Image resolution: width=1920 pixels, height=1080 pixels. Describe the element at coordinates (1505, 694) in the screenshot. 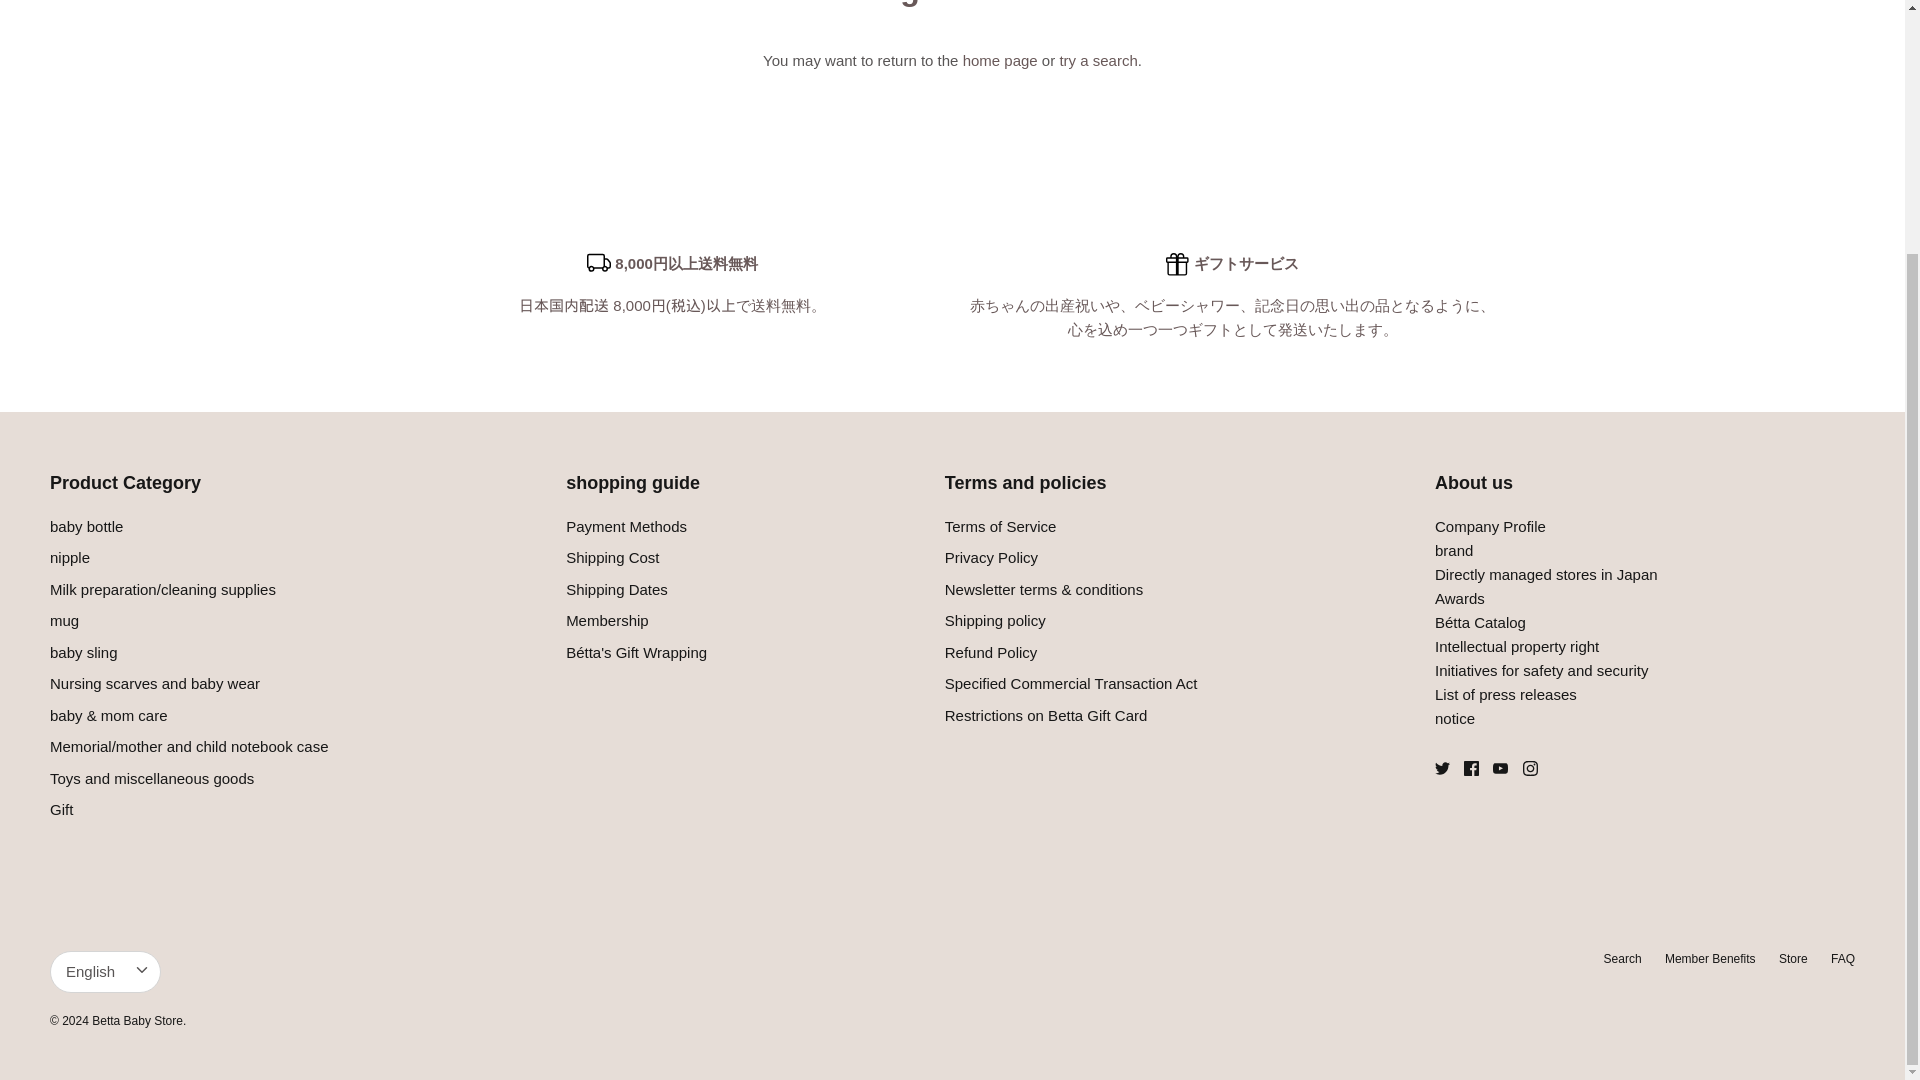

I see `List of press releases` at that location.